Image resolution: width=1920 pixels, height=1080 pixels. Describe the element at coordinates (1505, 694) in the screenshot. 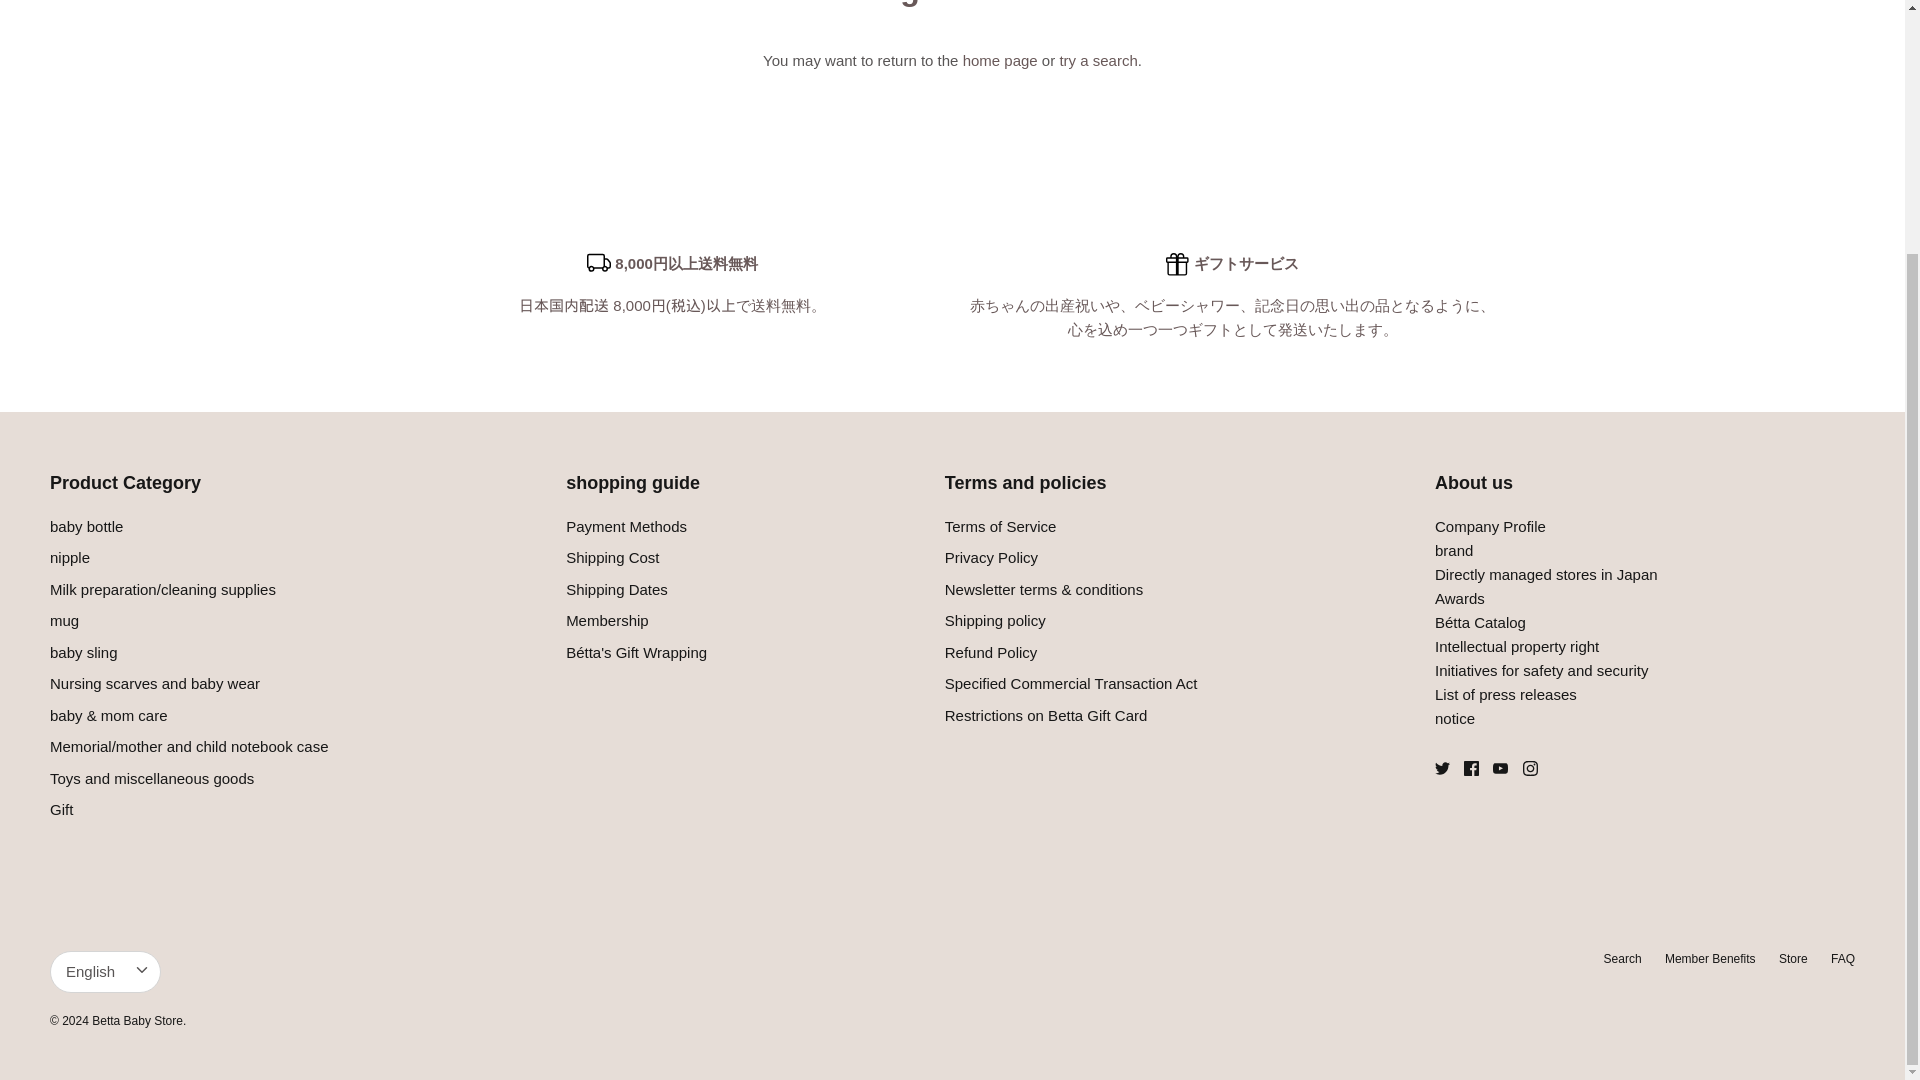

I see `List of press releases` at that location.